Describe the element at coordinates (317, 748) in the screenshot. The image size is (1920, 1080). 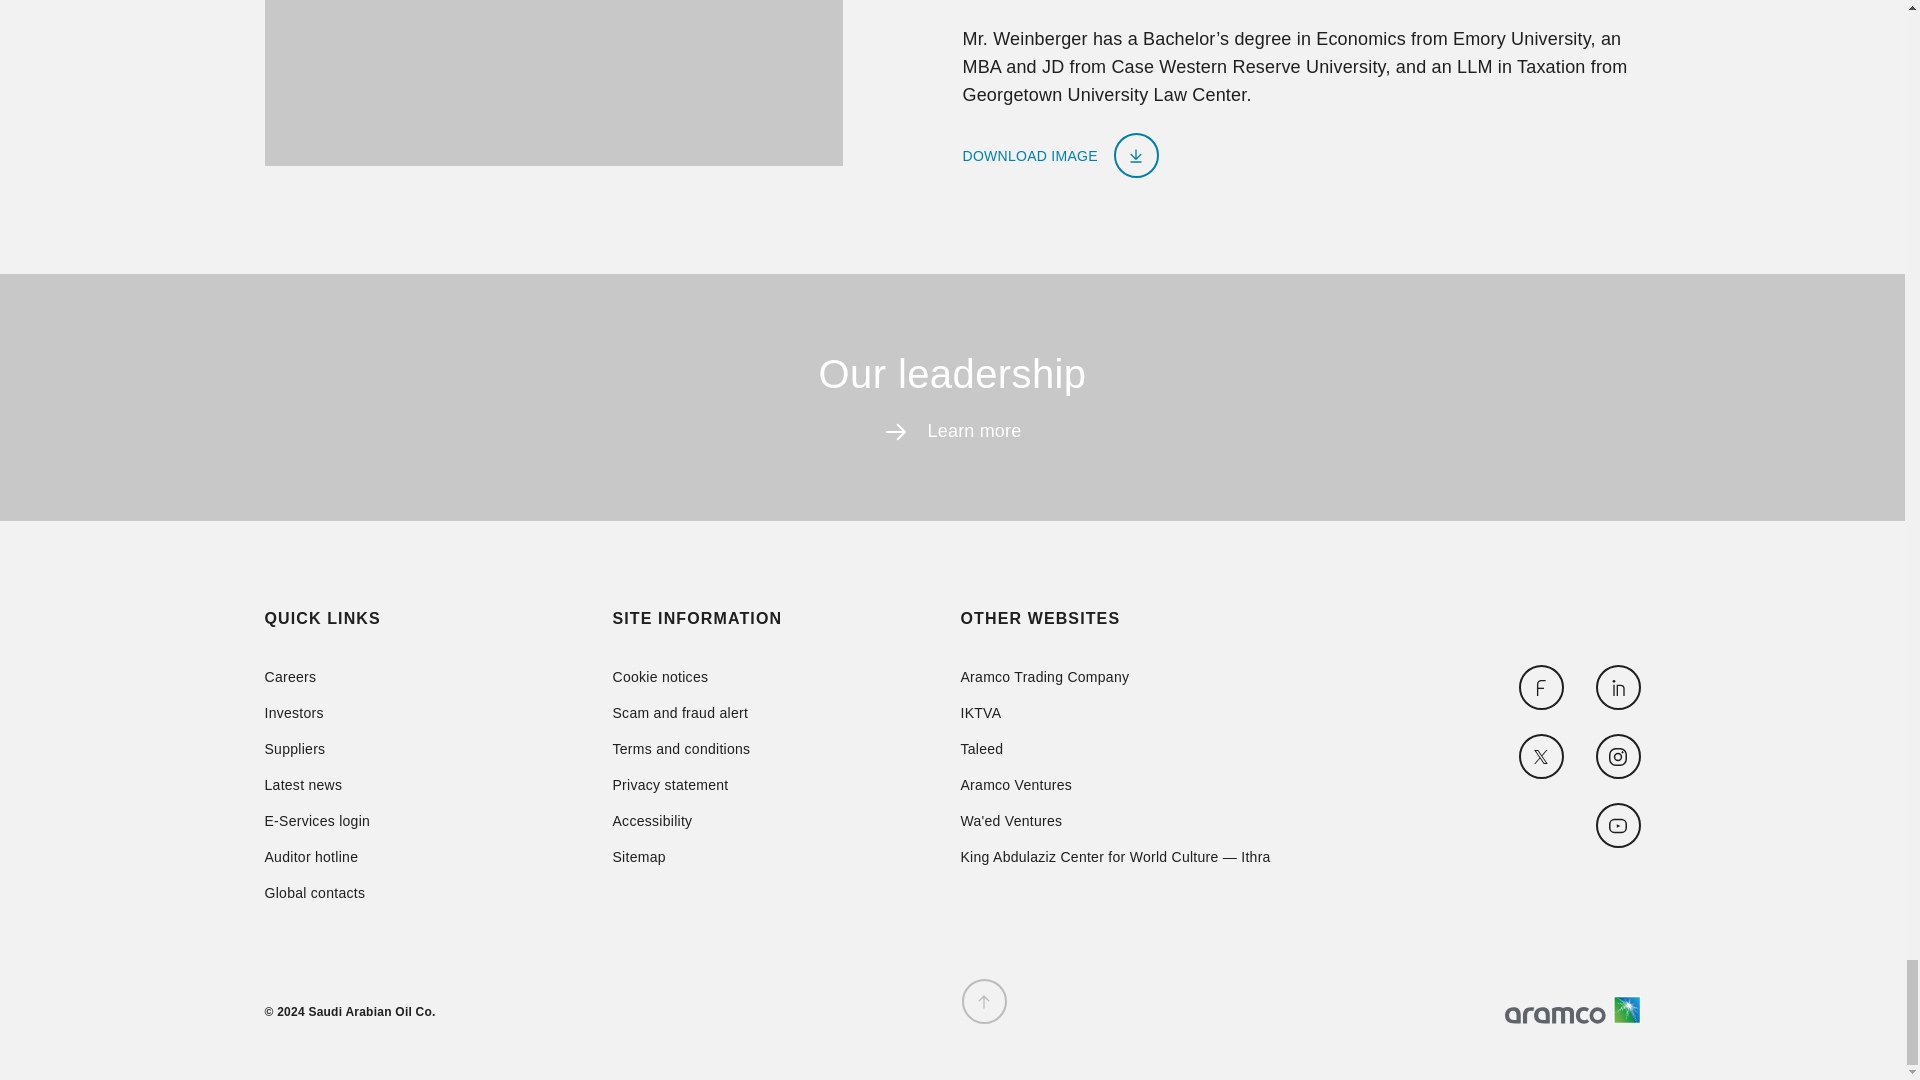
I see `Suppliers` at that location.